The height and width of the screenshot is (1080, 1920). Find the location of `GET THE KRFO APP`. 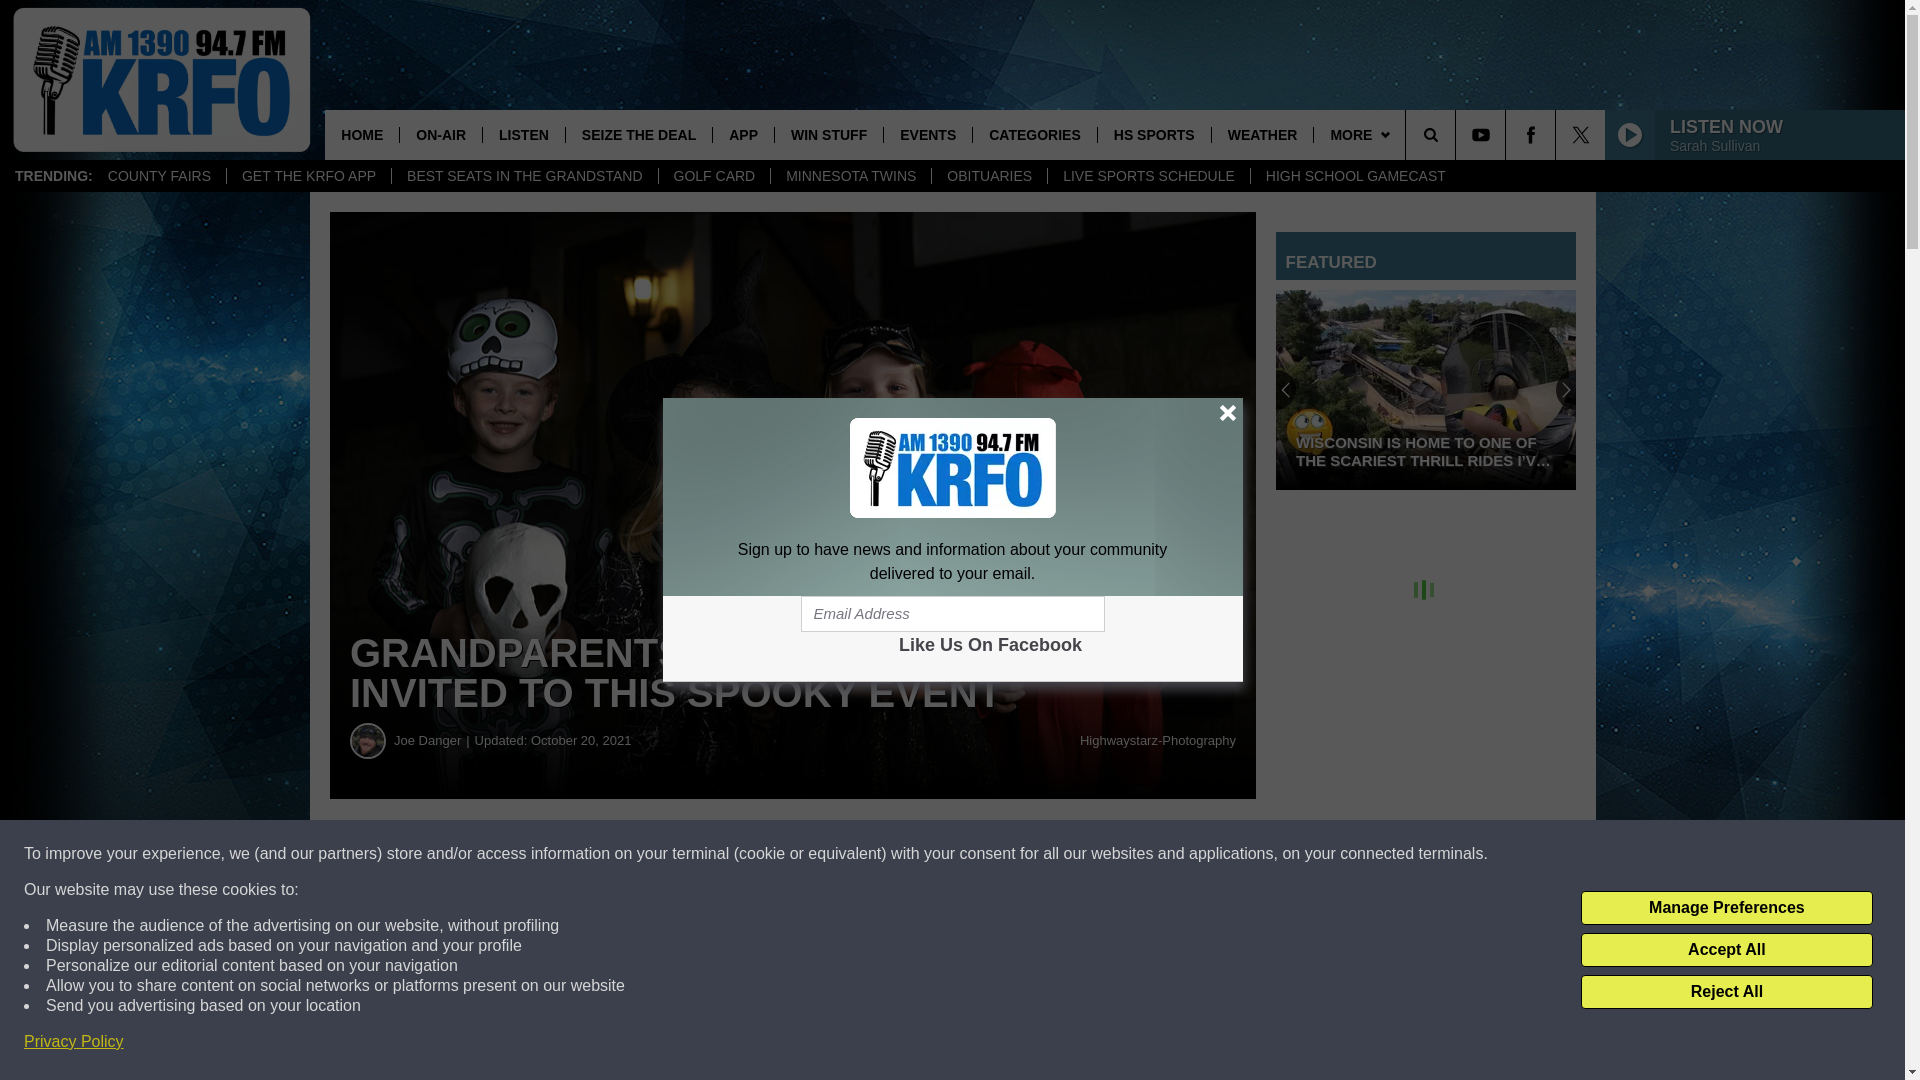

GET THE KRFO APP is located at coordinates (308, 176).